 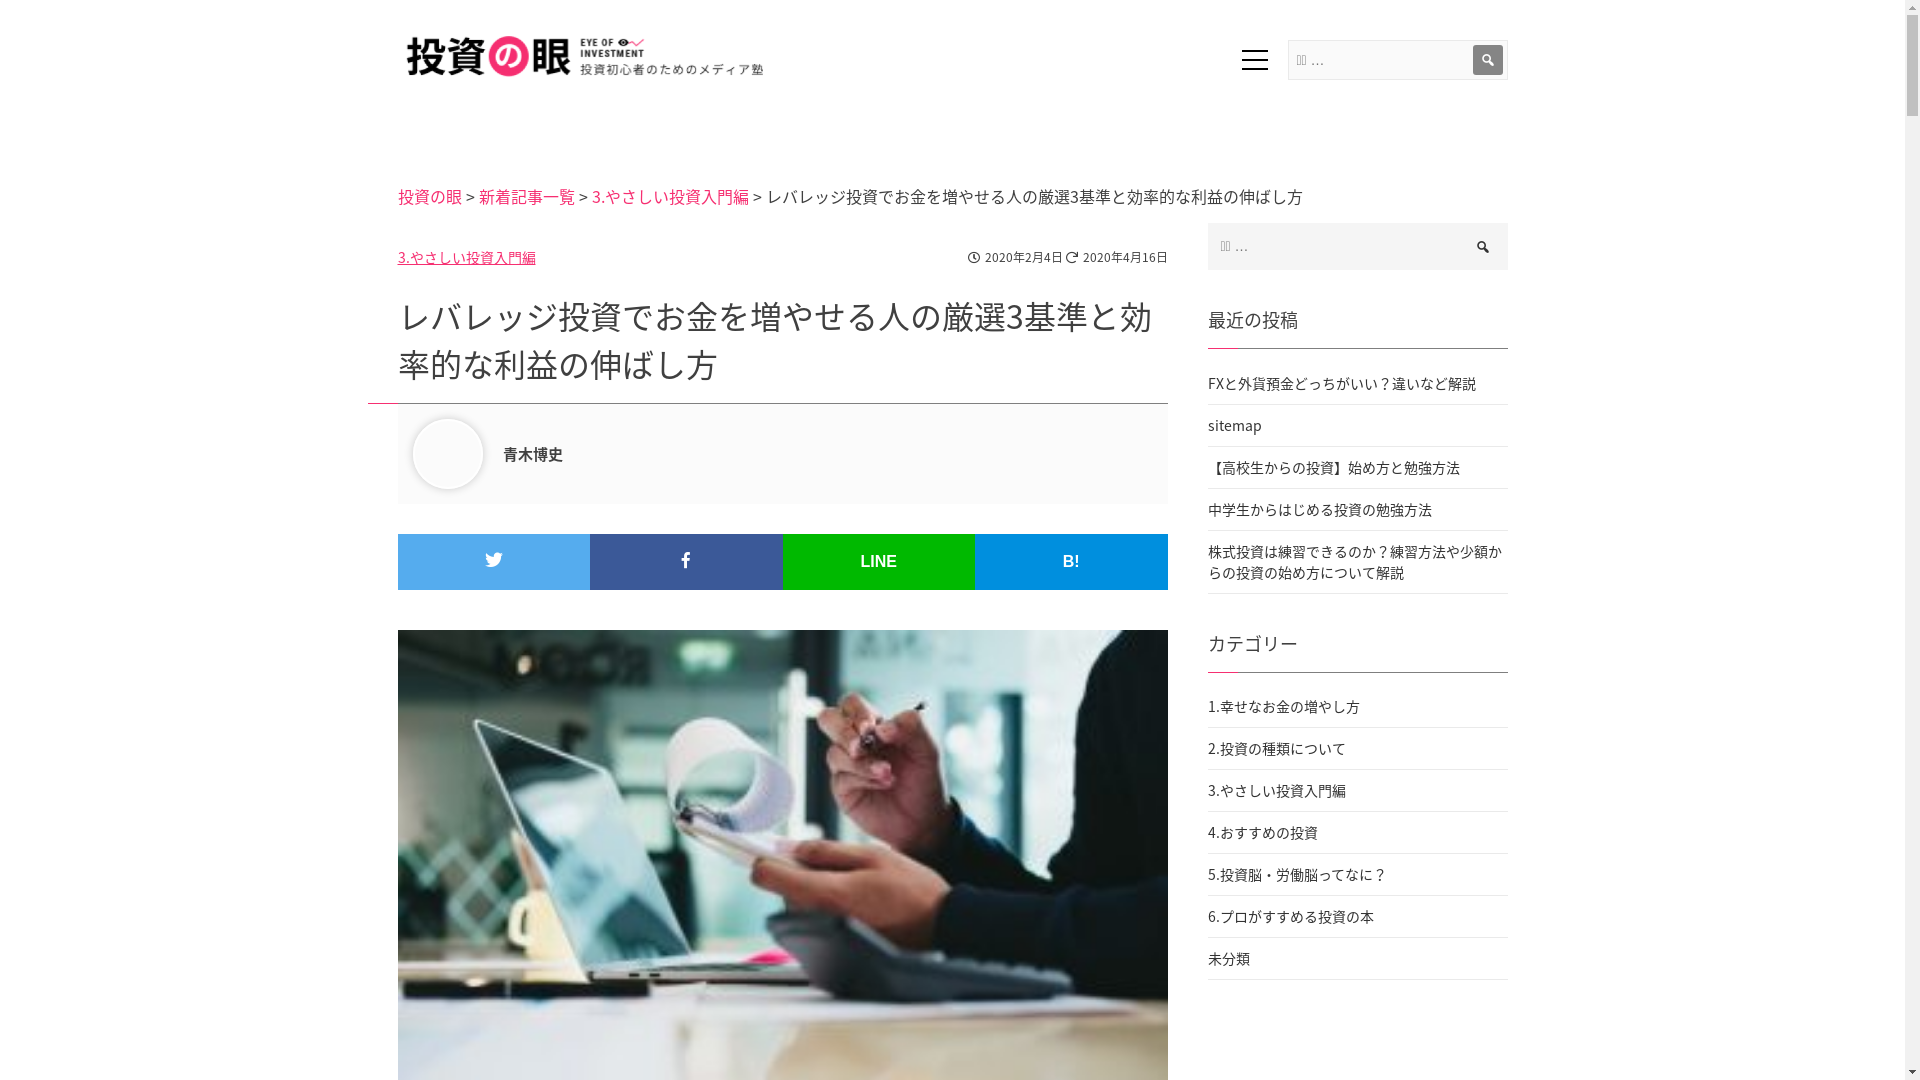 What do you see at coordinates (878, 562) in the screenshot?
I see `LINE` at bounding box center [878, 562].